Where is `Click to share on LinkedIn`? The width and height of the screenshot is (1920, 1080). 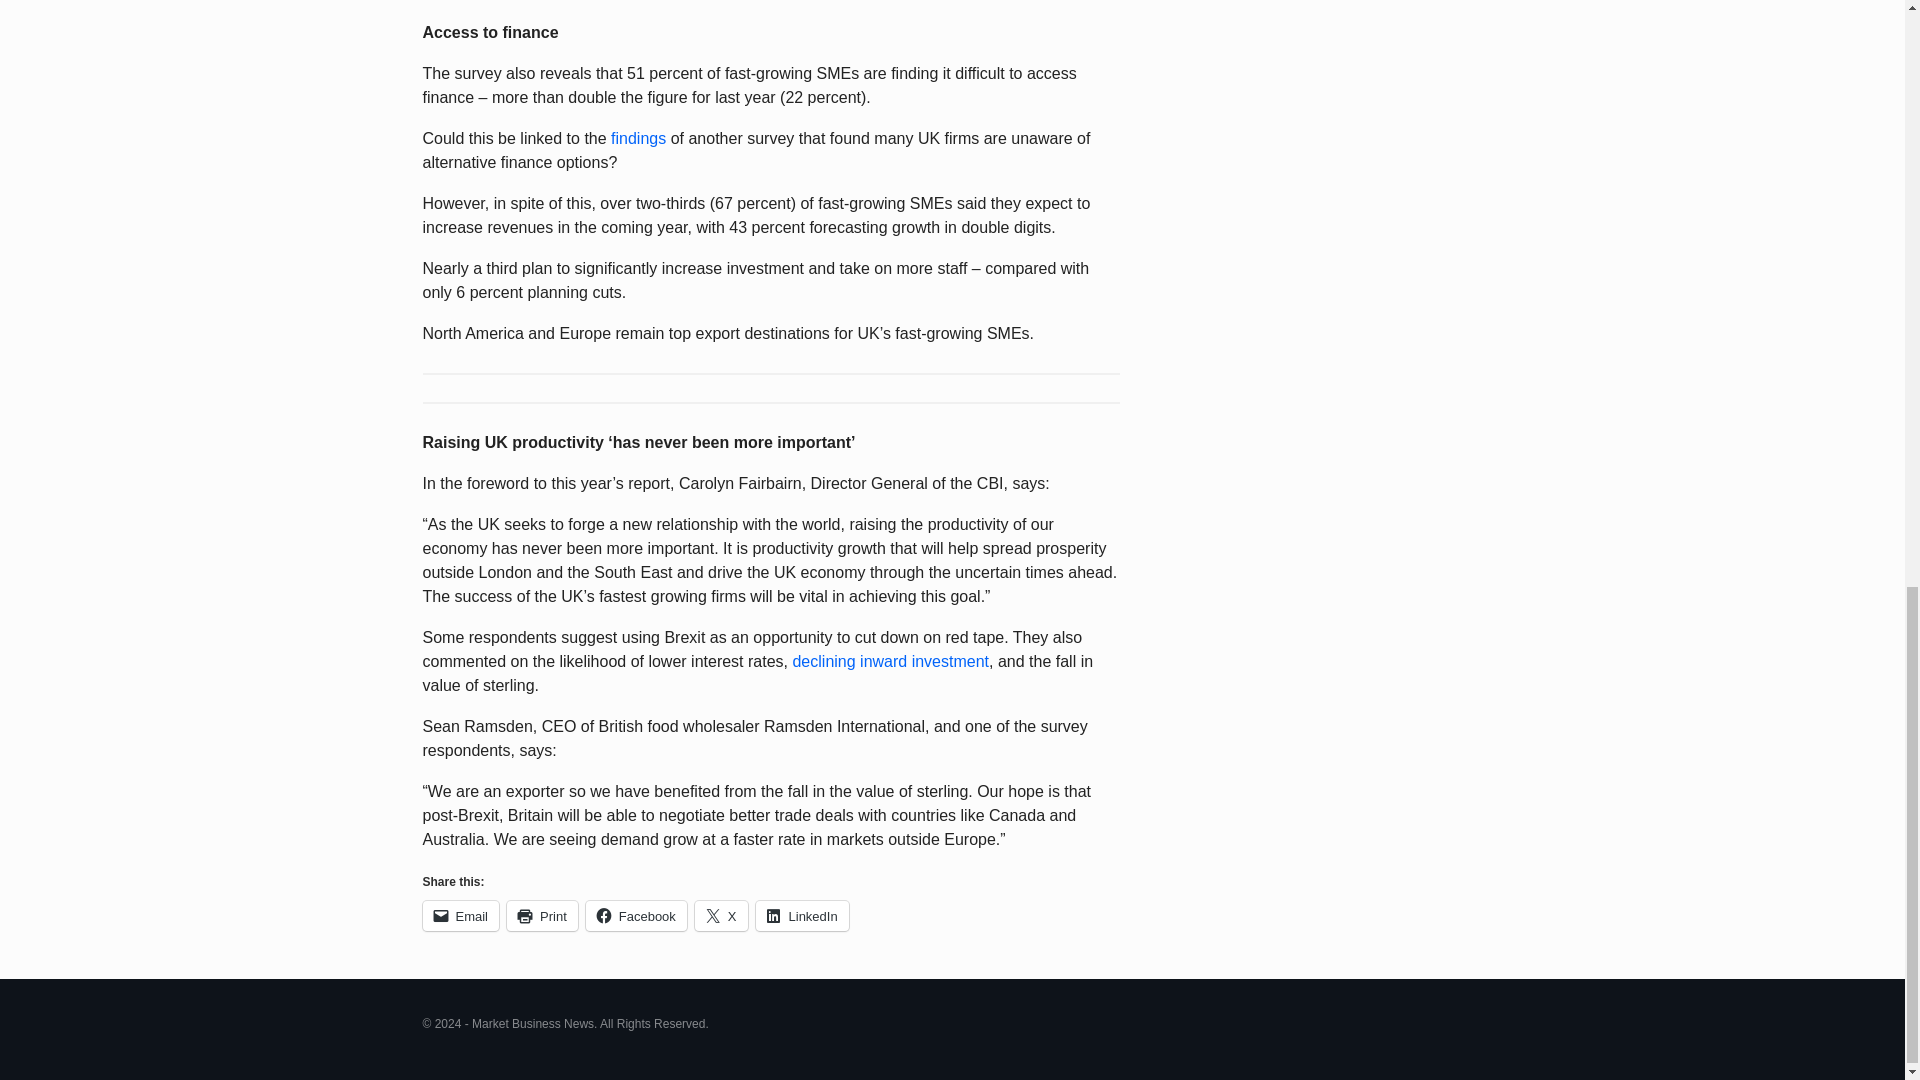 Click to share on LinkedIn is located at coordinates (802, 915).